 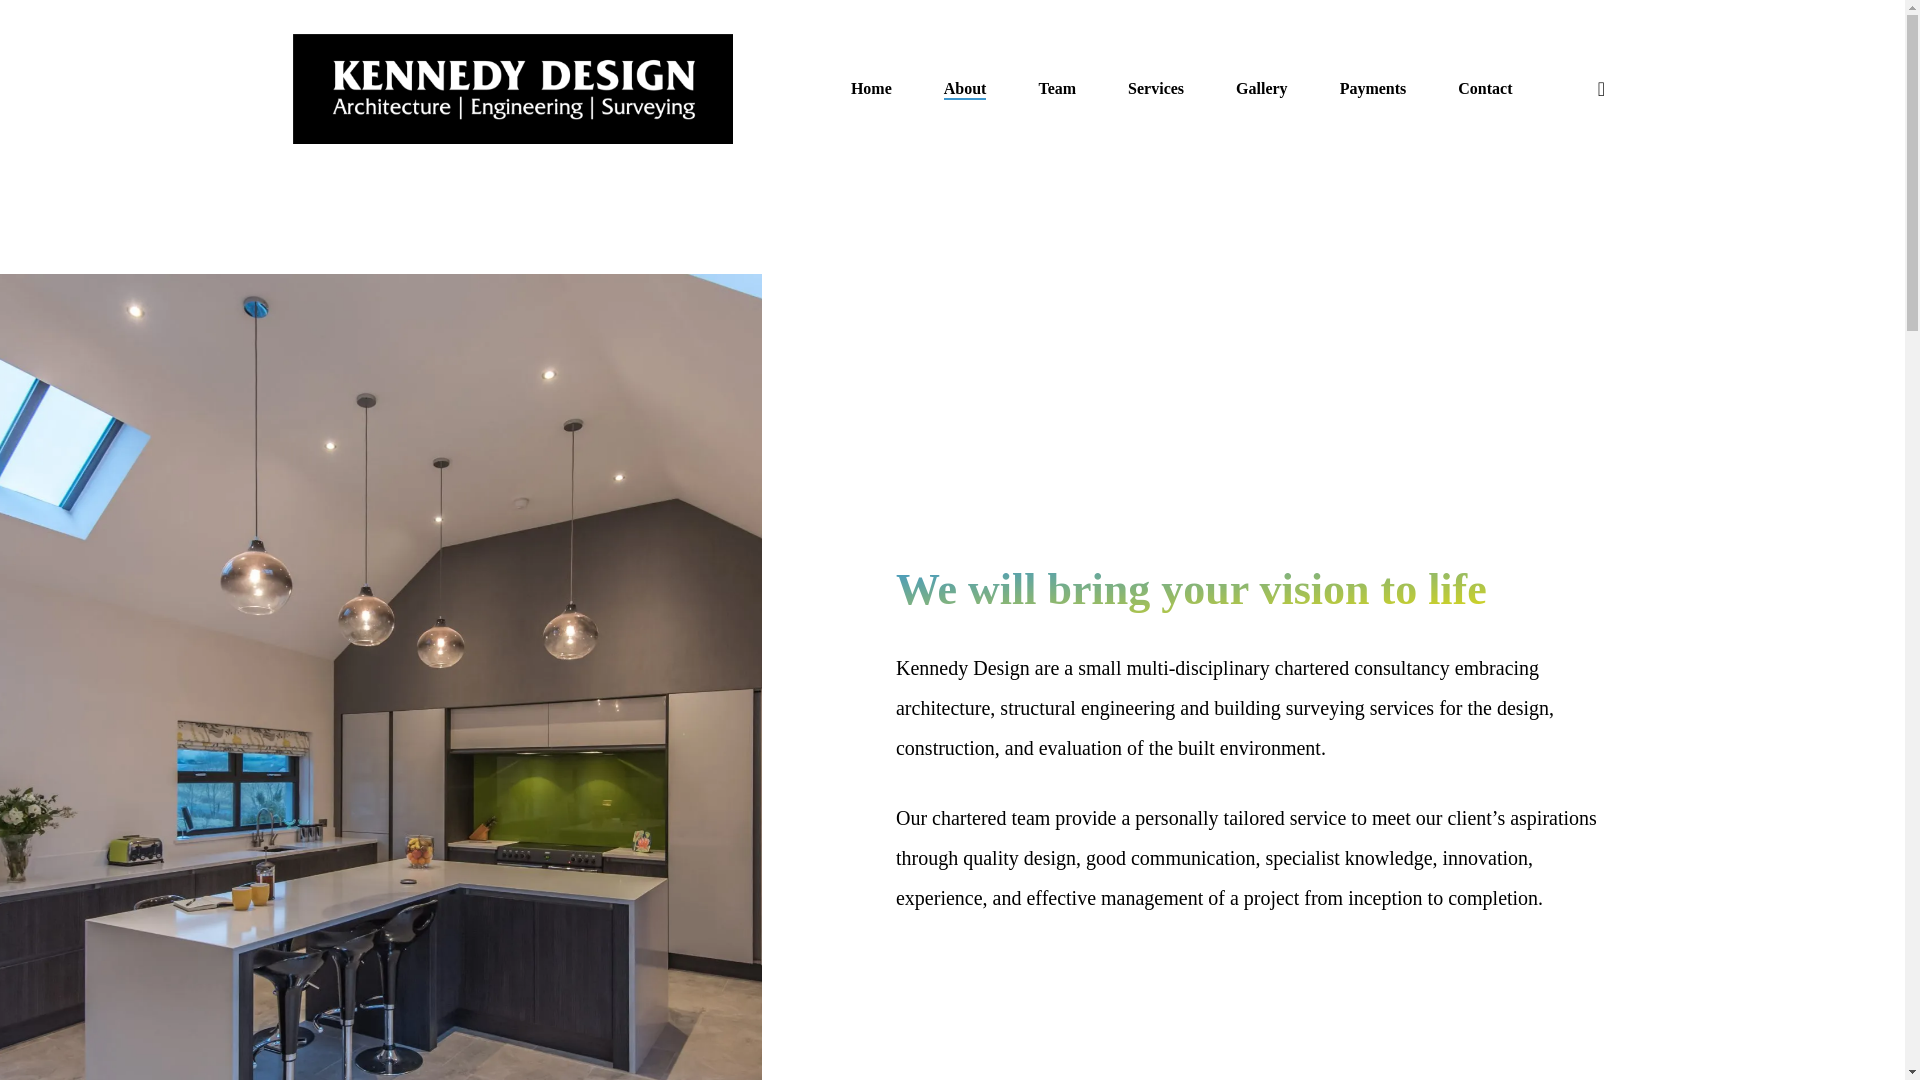 I want to click on Contact, so click(x=1484, y=89).